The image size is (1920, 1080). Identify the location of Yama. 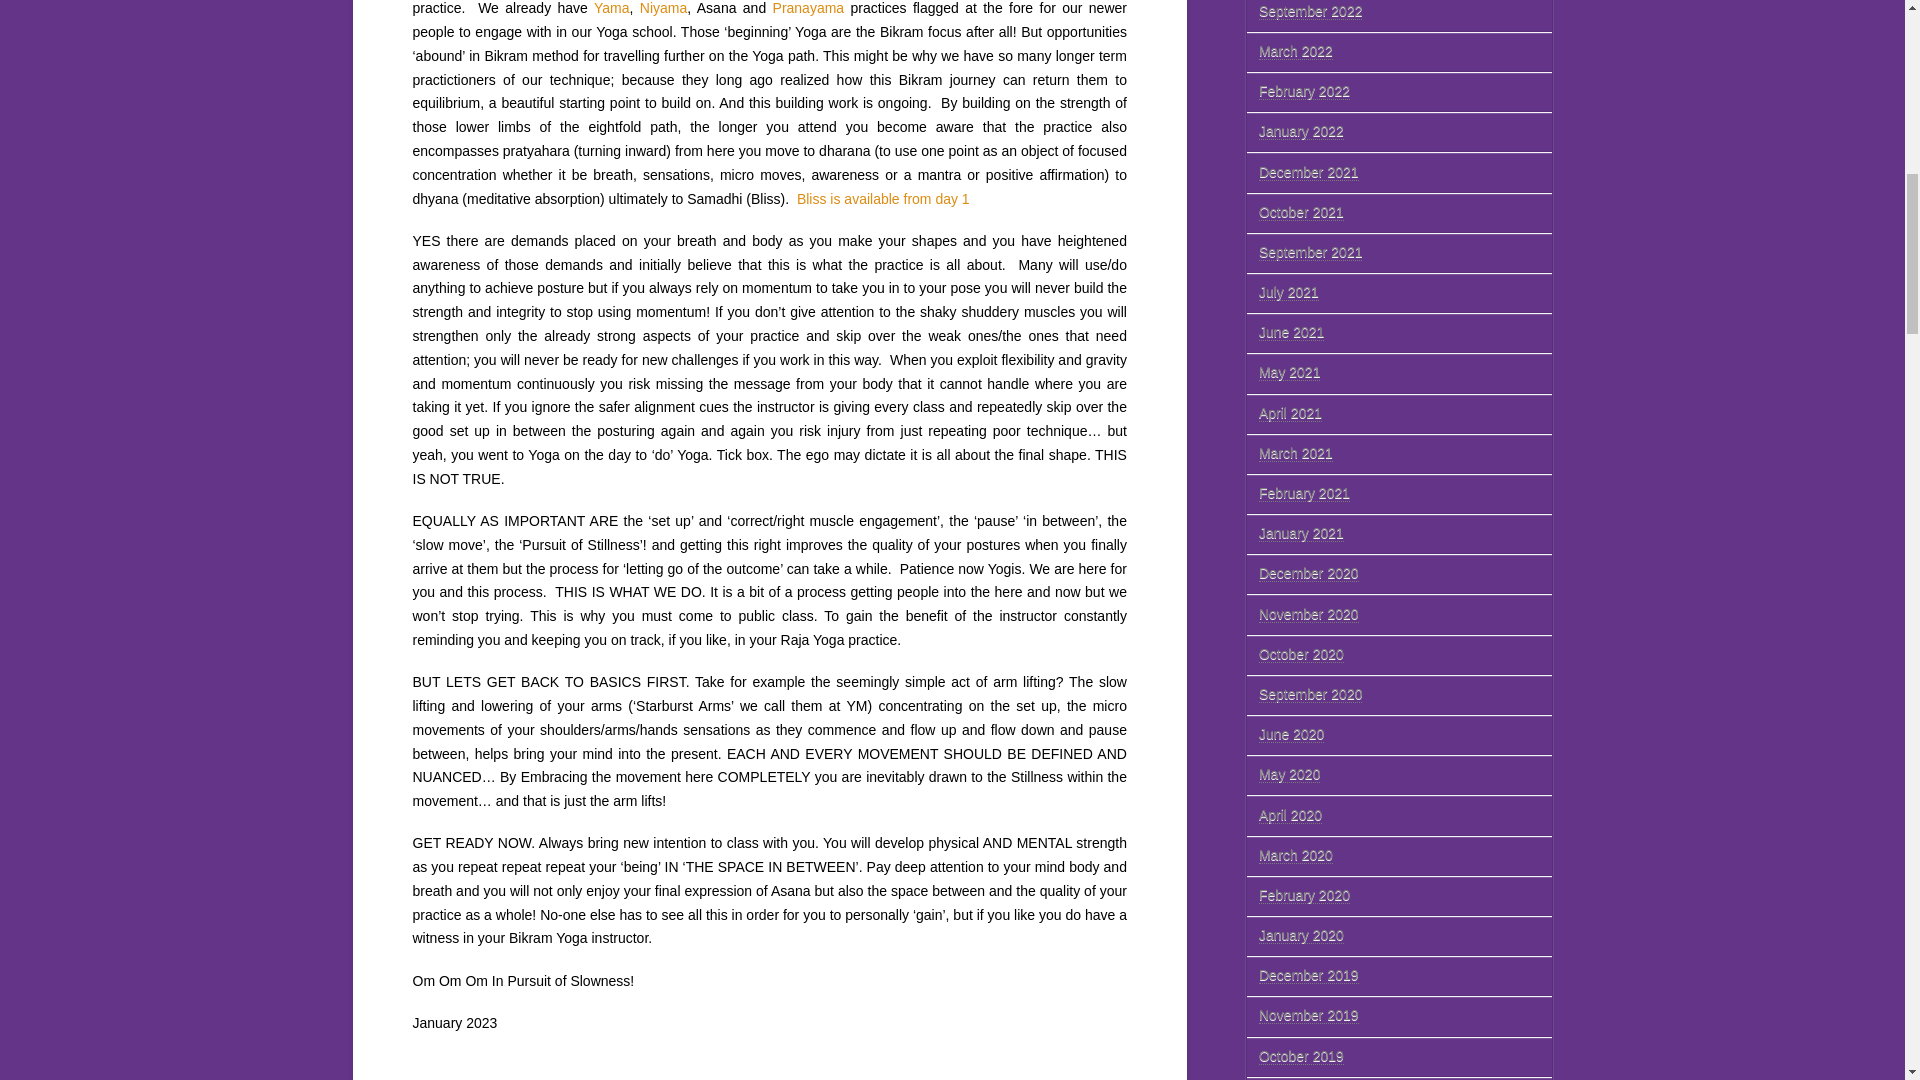
(611, 8).